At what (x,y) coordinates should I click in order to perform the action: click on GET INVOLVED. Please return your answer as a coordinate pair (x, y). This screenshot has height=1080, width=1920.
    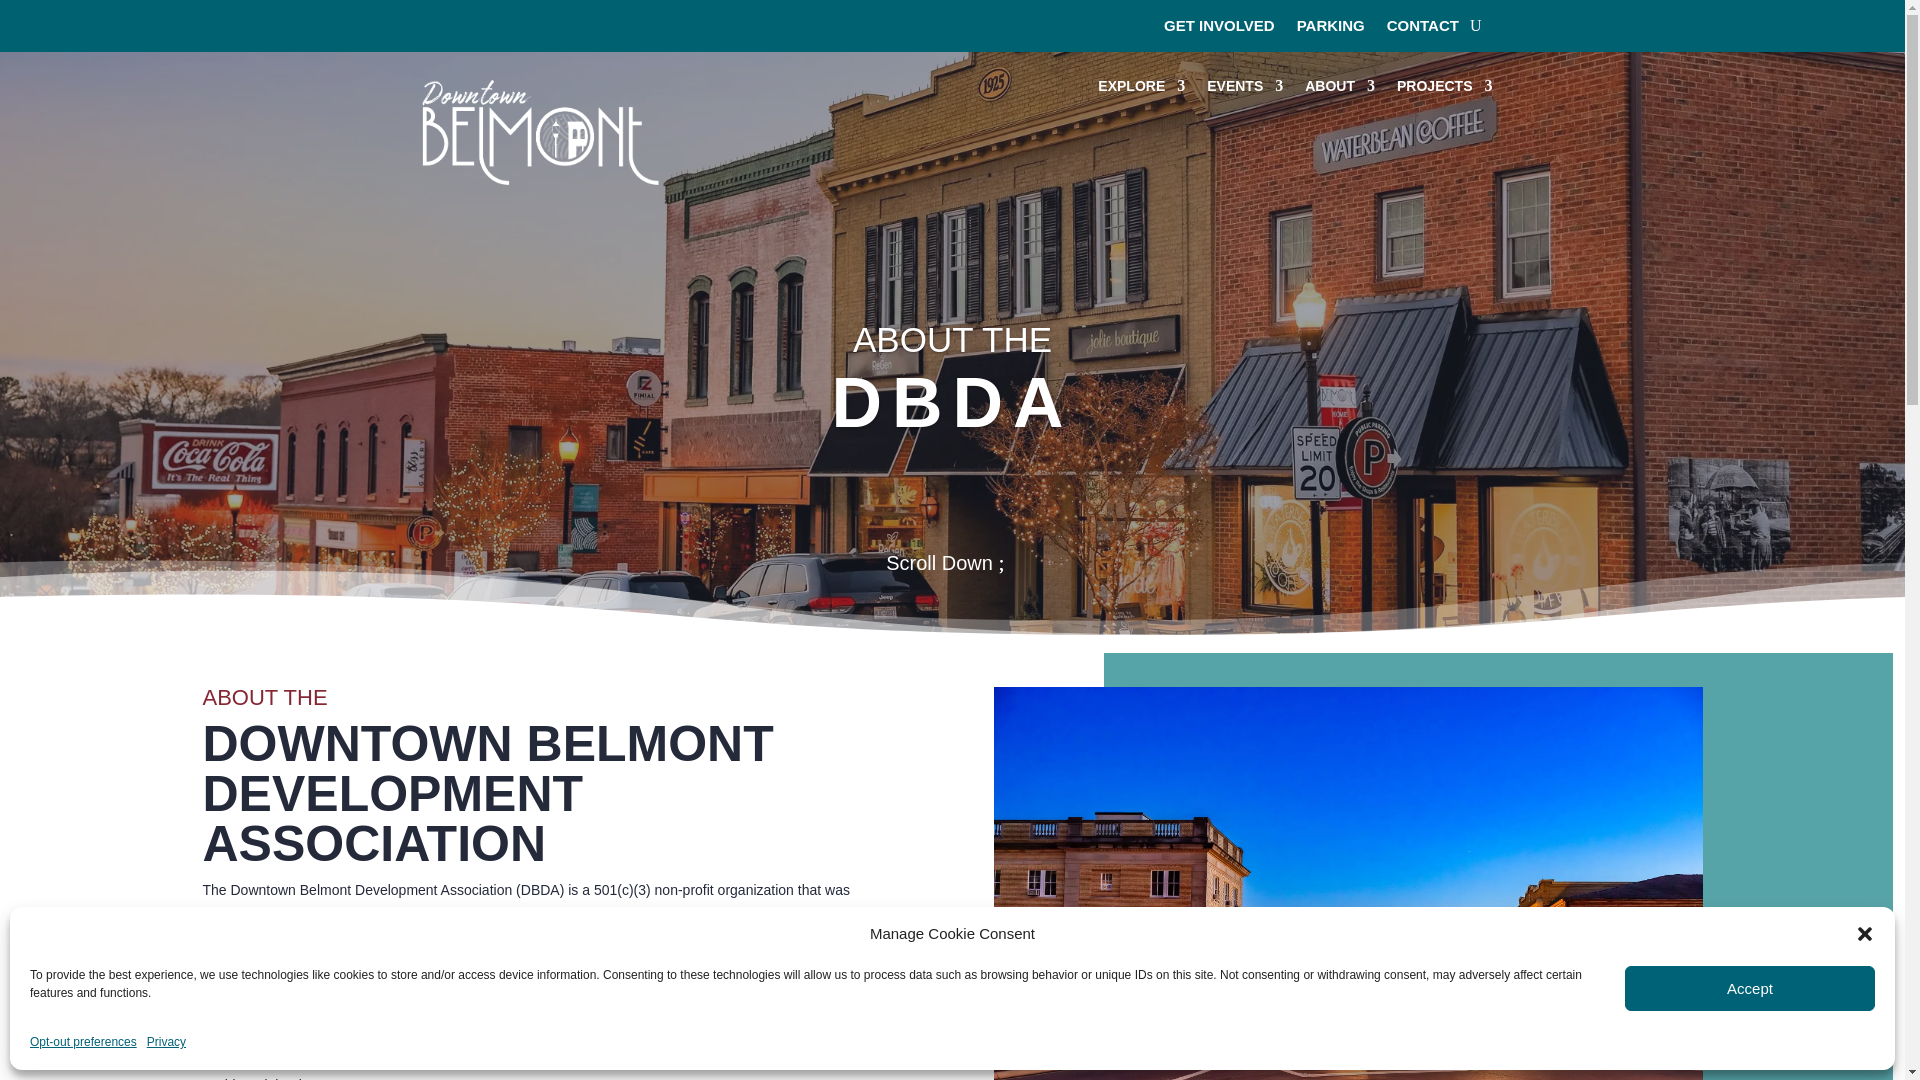
    Looking at the image, I should click on (37, 78).